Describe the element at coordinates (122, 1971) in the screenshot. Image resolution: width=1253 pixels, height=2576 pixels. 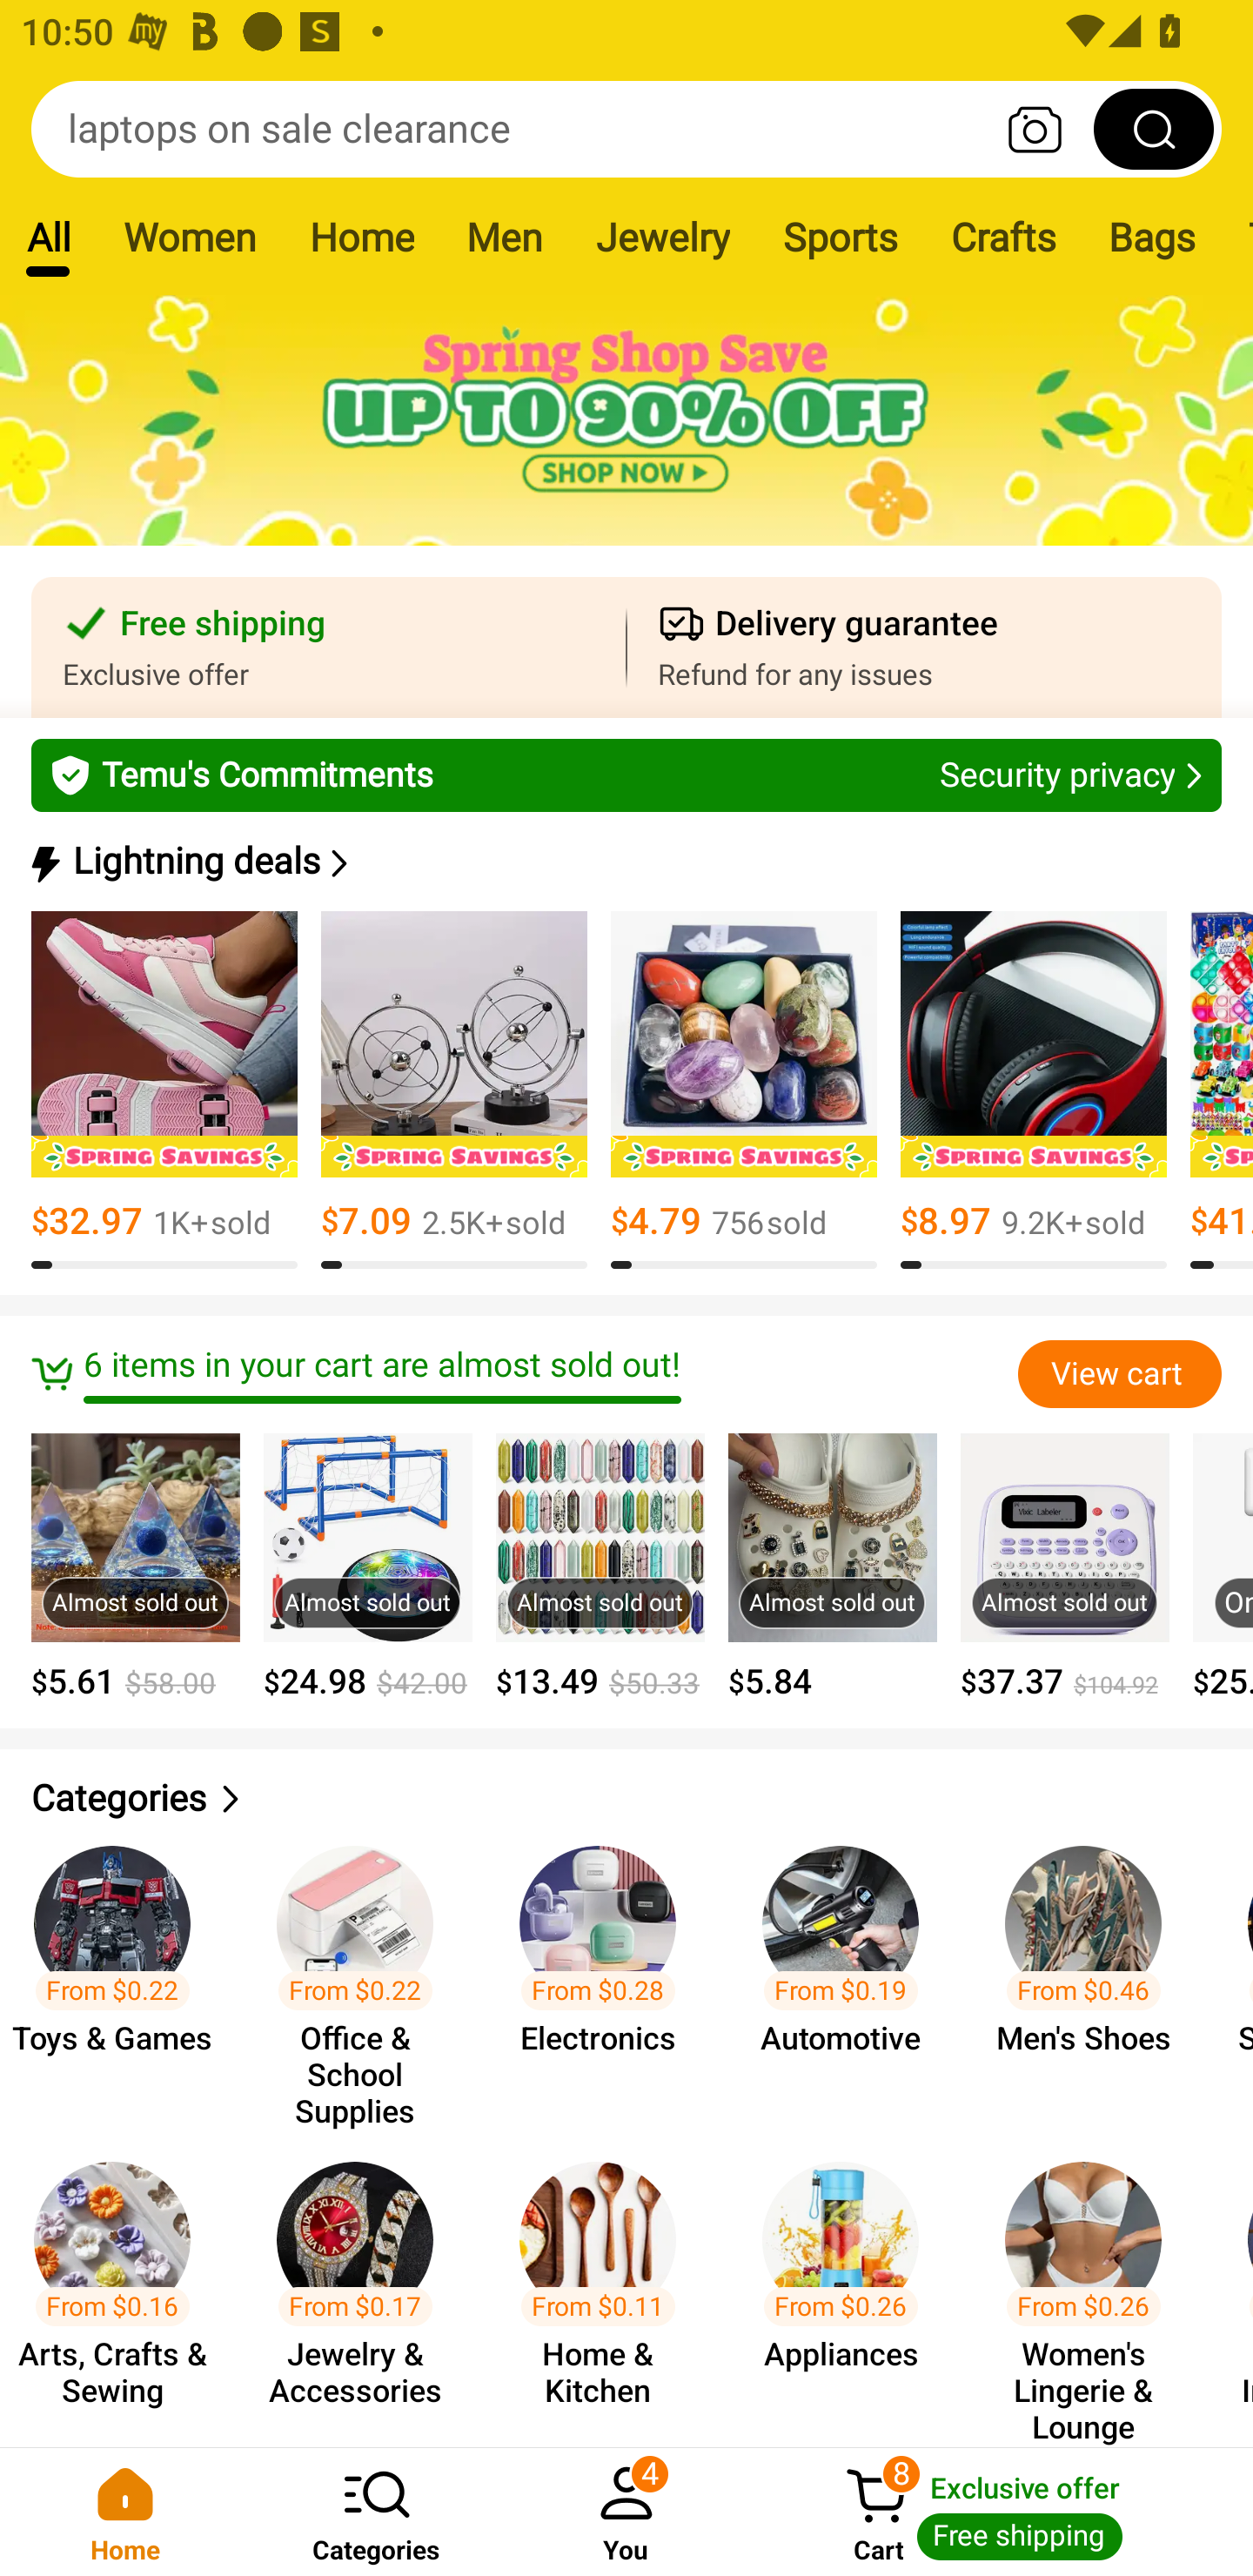
I see `From $0.22 Toys & Games` at that location.